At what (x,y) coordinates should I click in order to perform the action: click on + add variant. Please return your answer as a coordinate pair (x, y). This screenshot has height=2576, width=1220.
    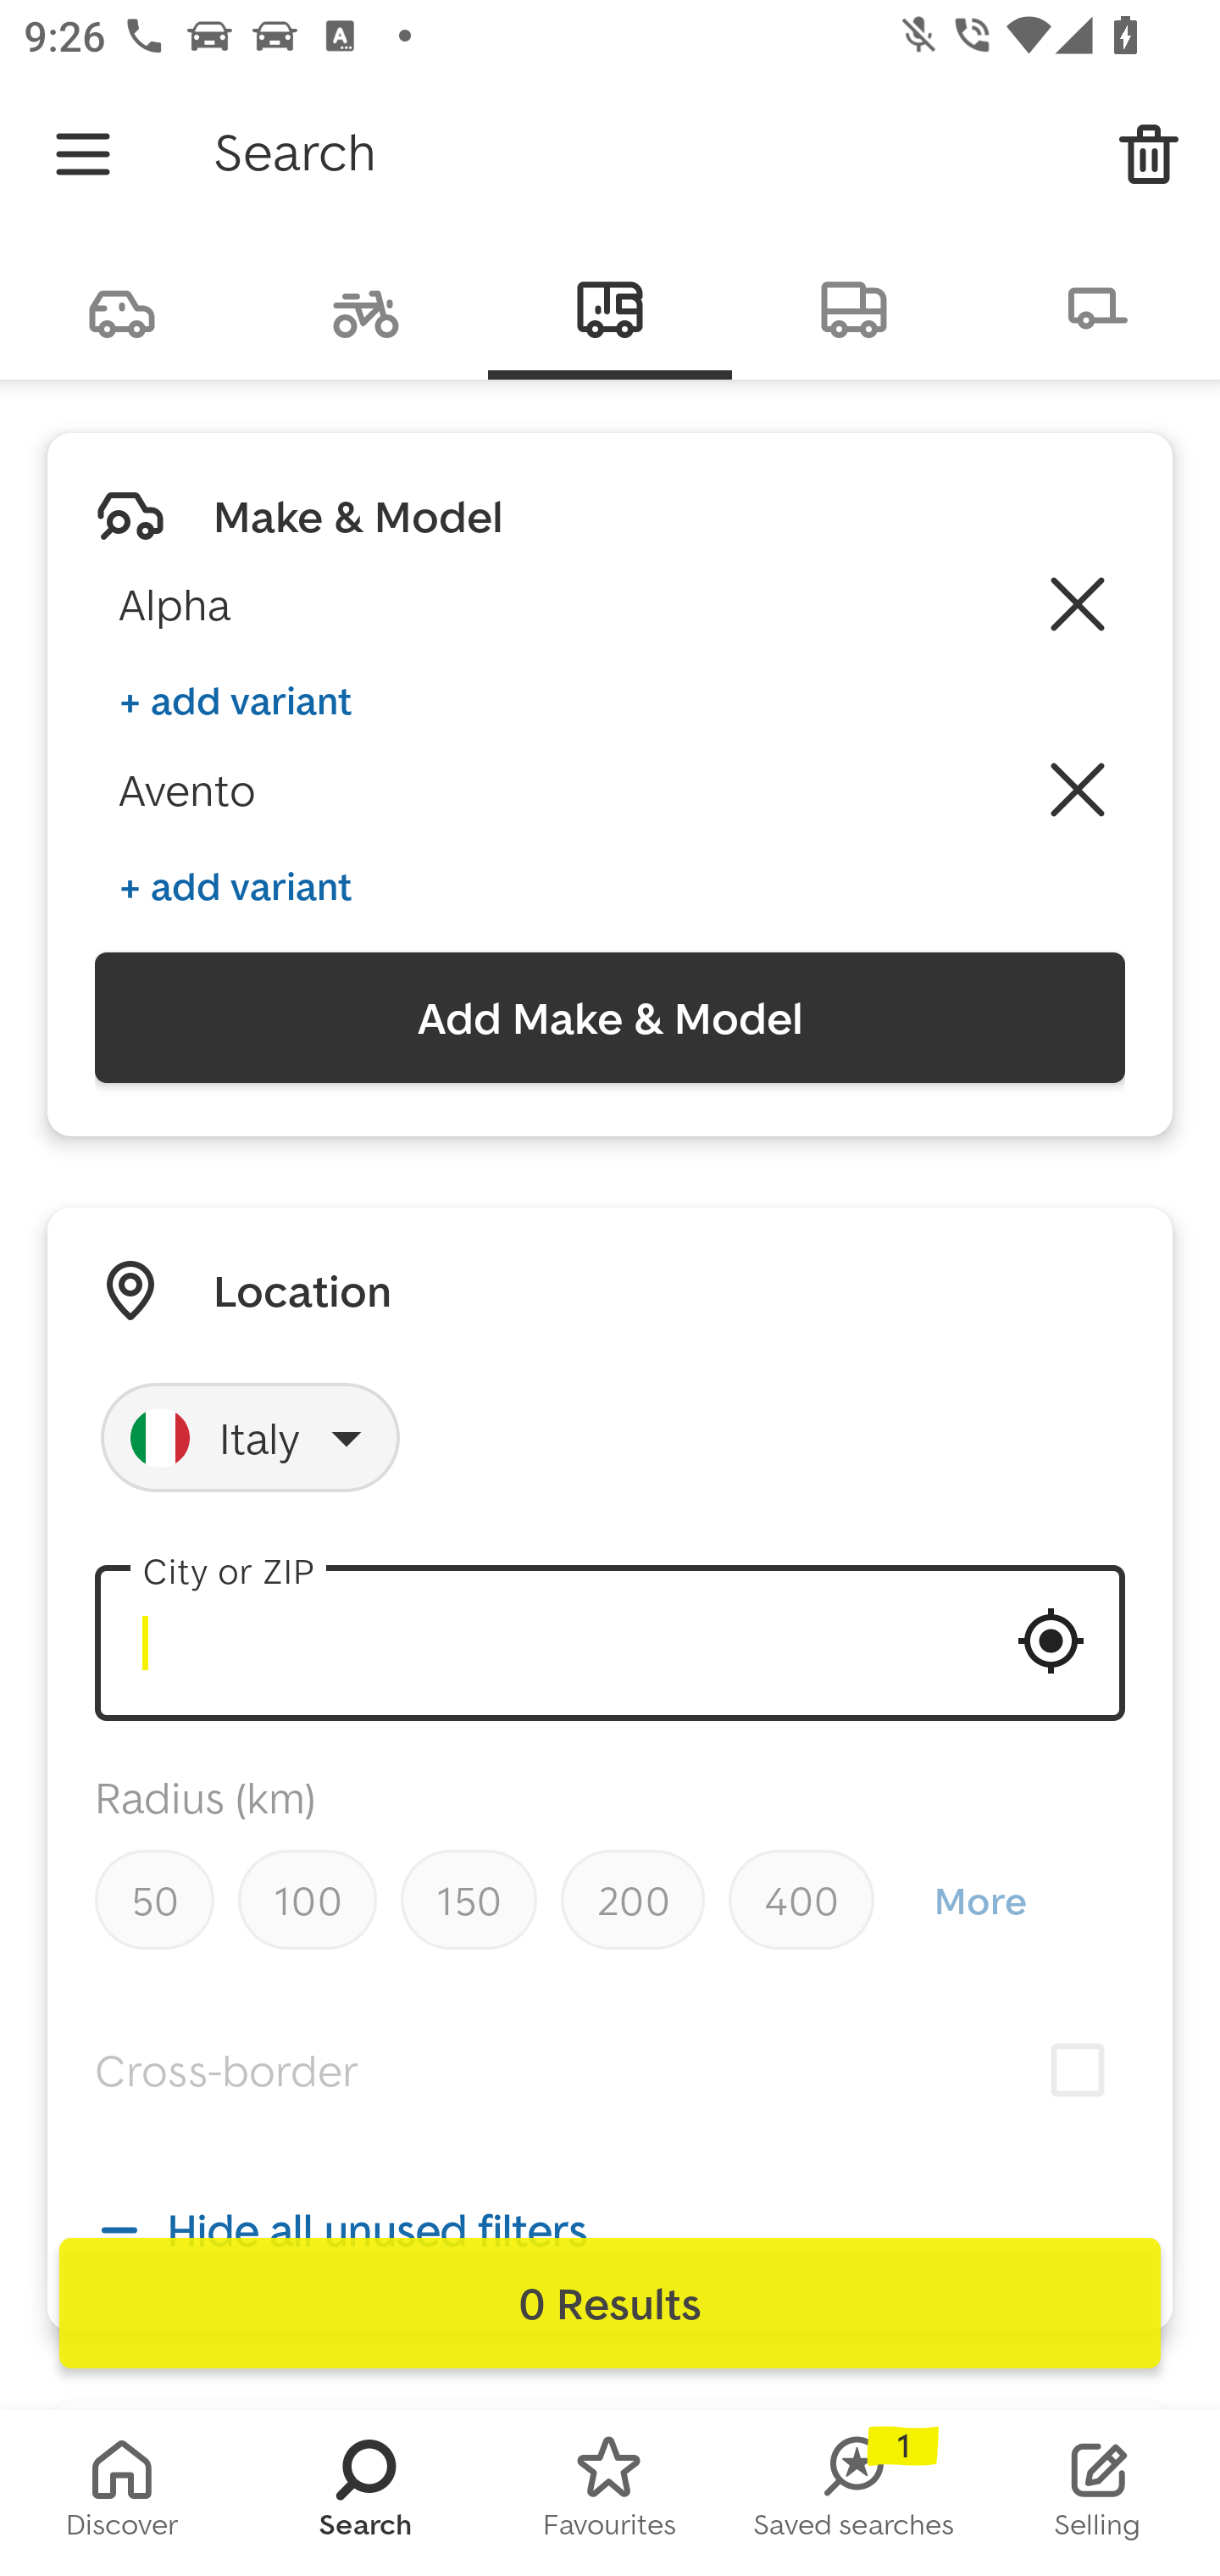
    Looking at the image, I should click on (236, 700).